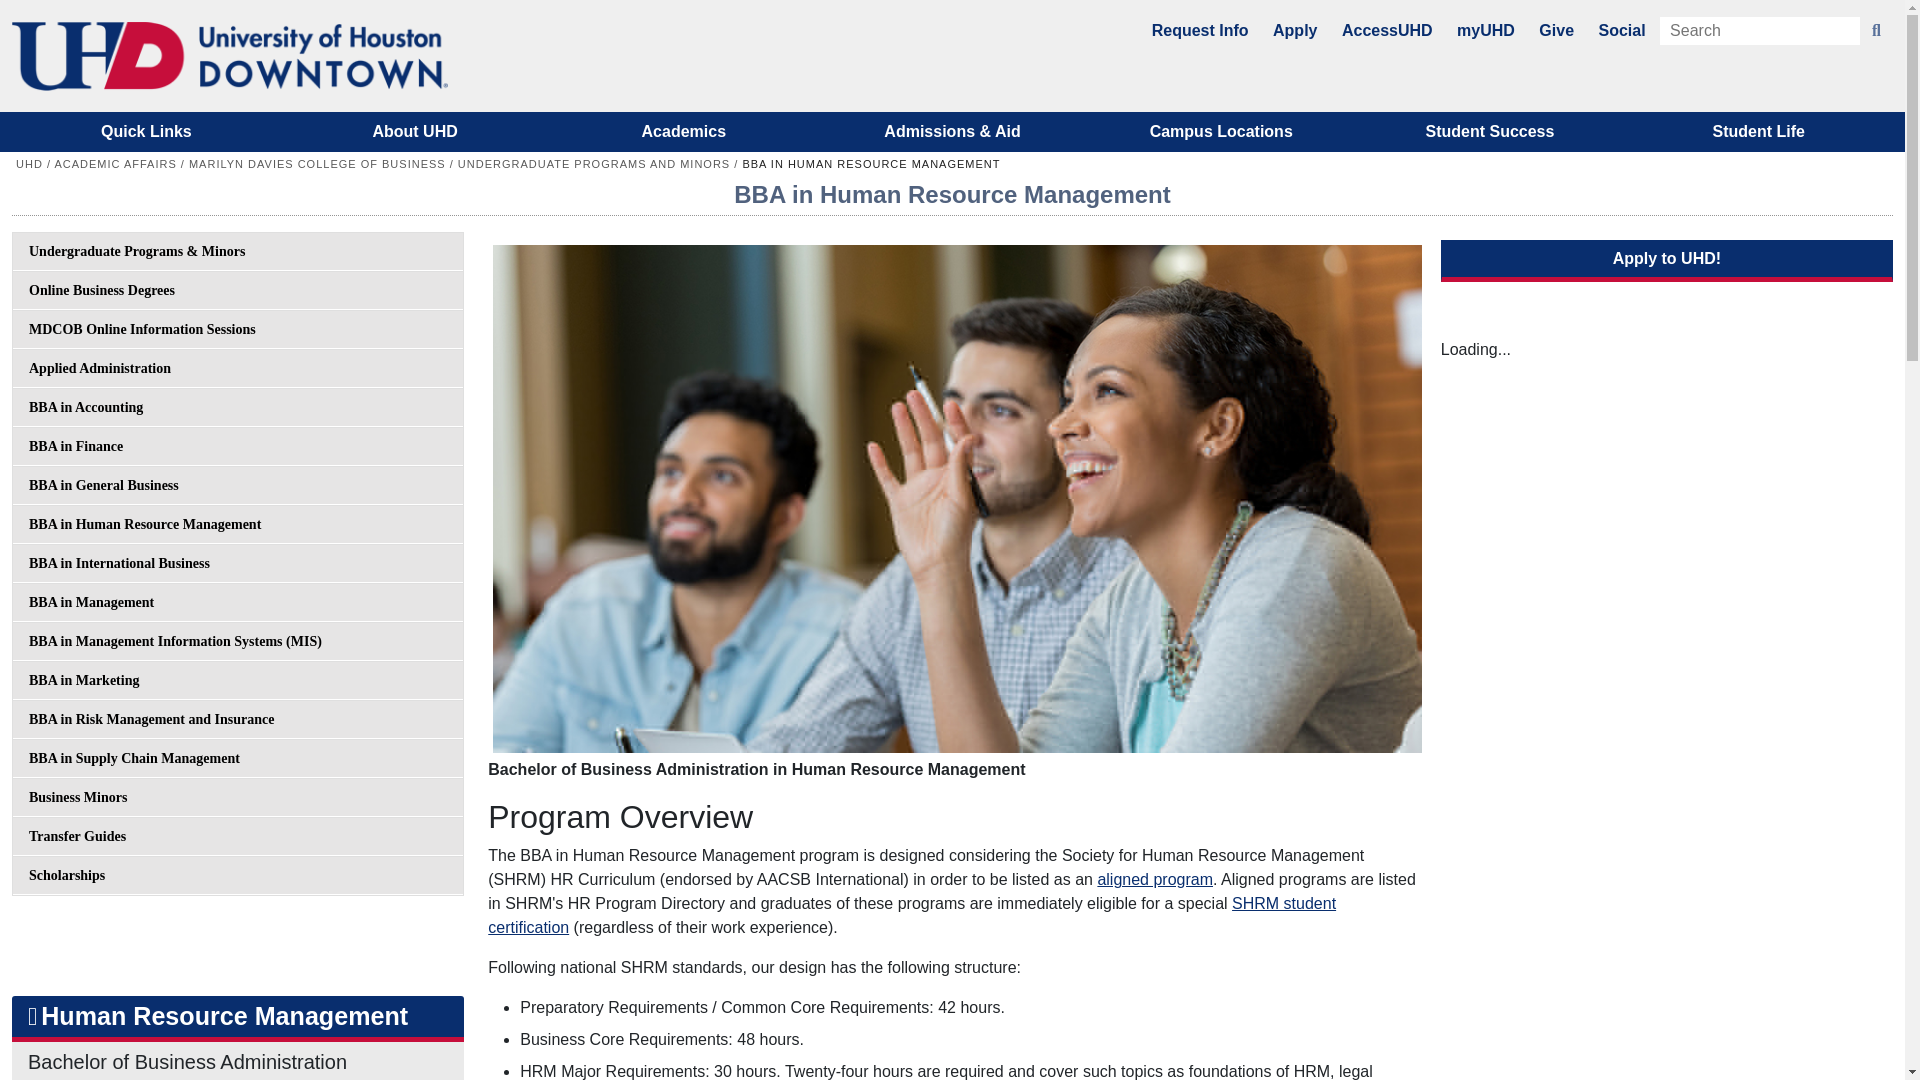 The image size is (1920, 1080). I want to click on Apply, so click(1294, 30).